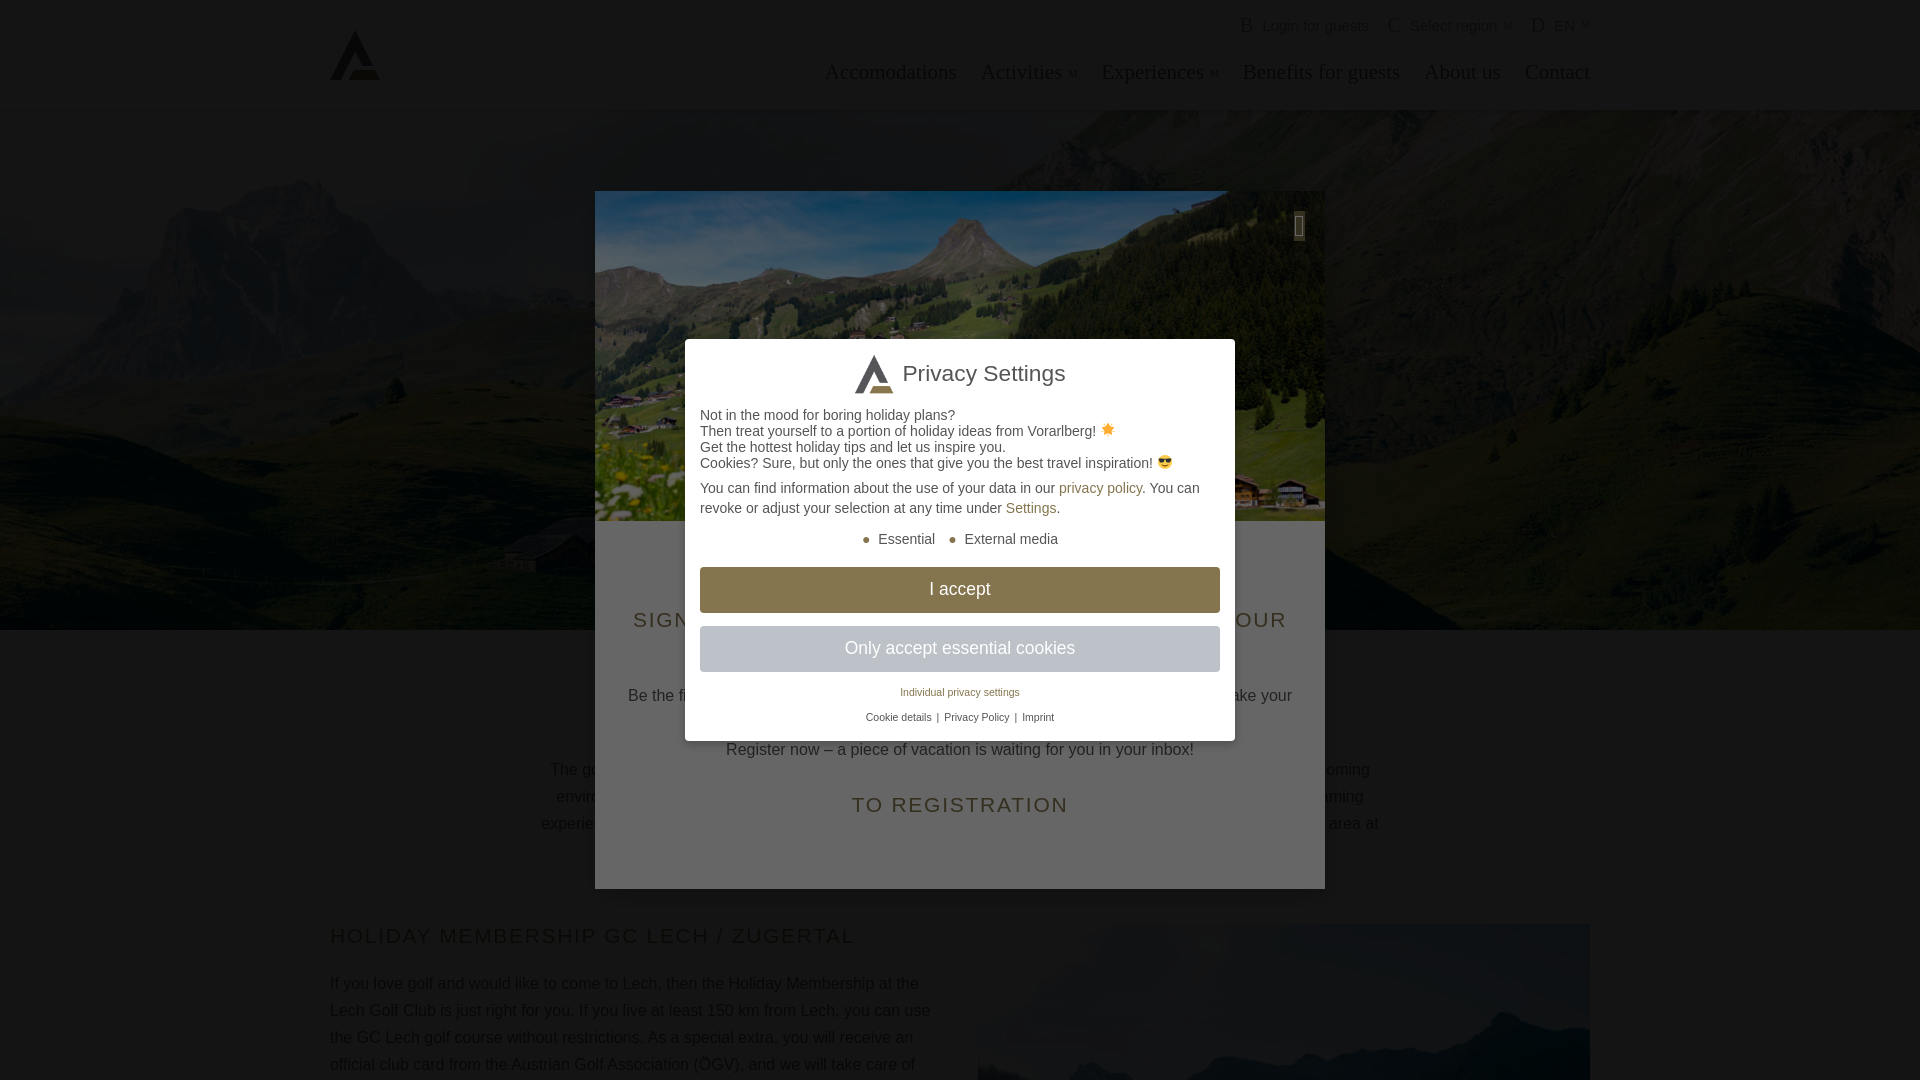  What do you see at coordinates (1450, 25) in the screenshot?
I see `Select region` at bounding box center [1450, 25].